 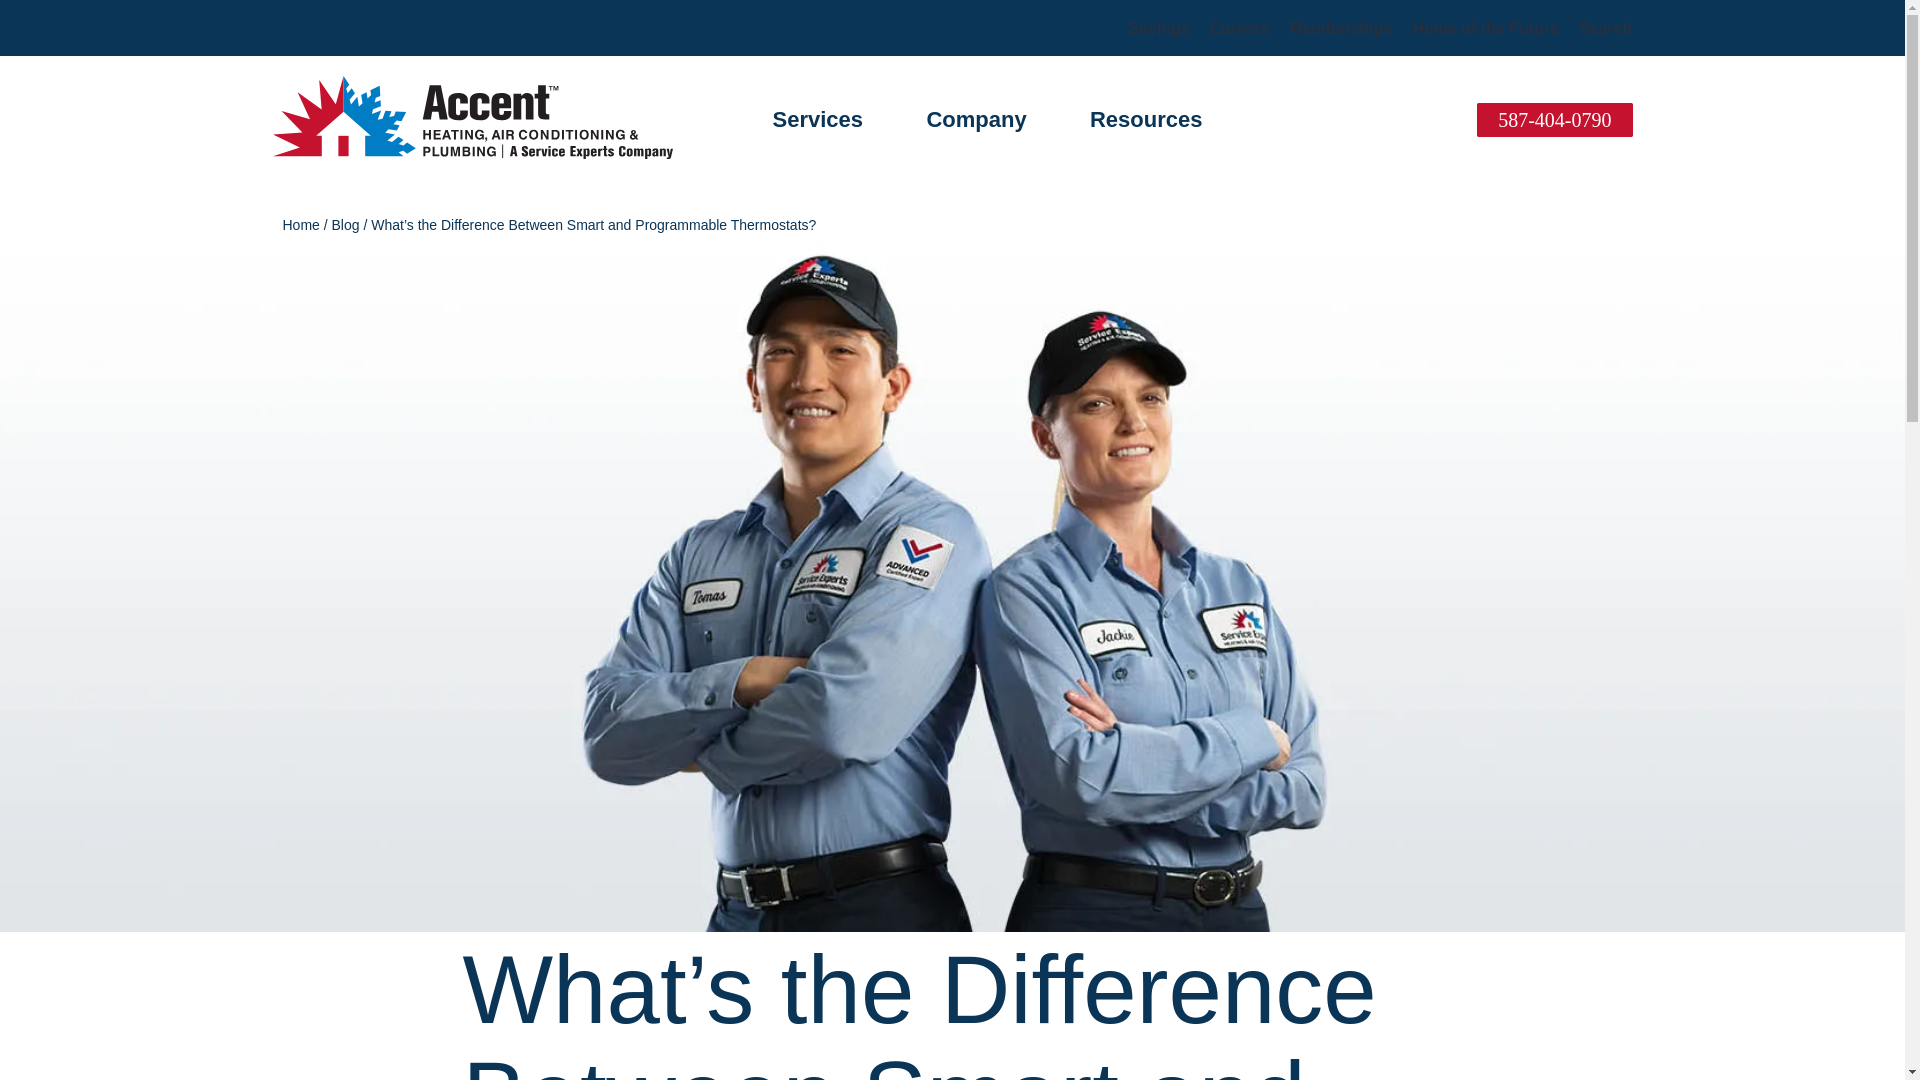 What do you see at coordinates (975, 118) in the screenshot?
I see `Company` at bounding box center [975, 118].